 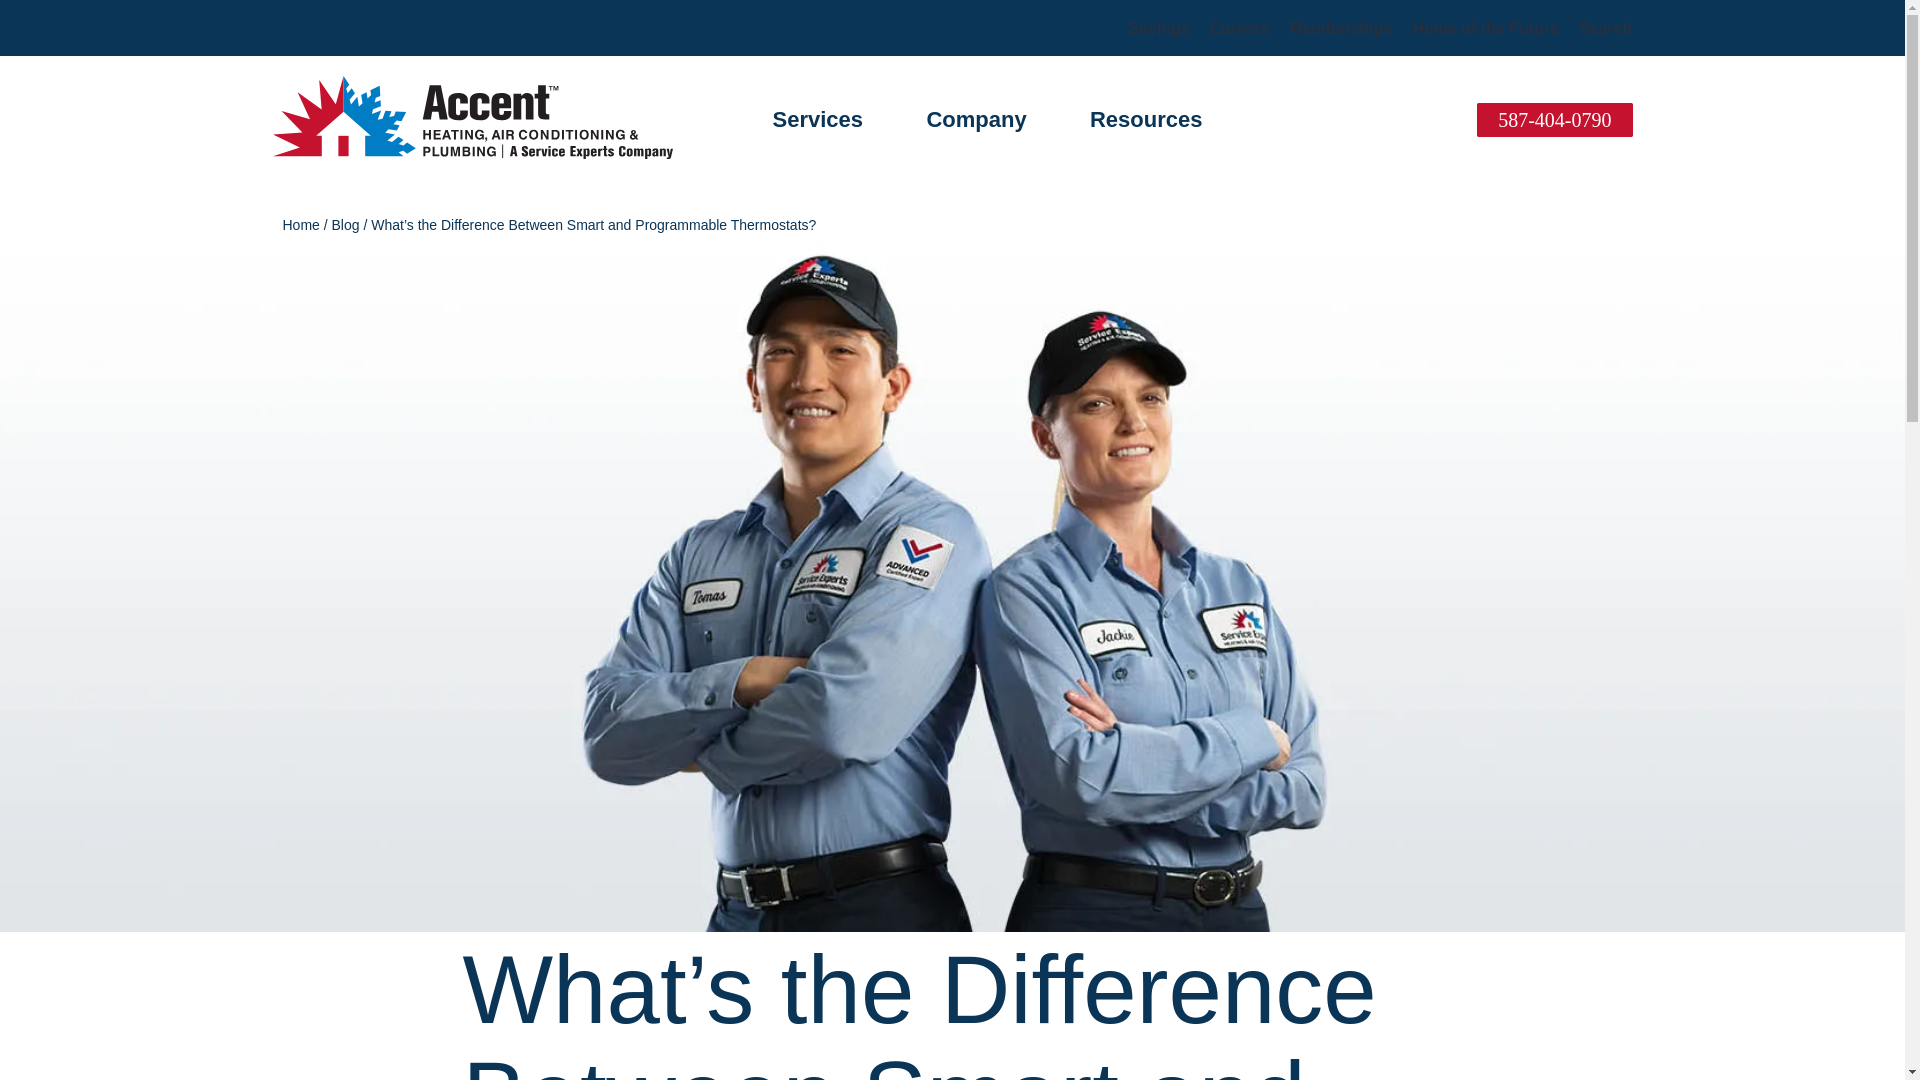 What do you see at coordinates (975, 118) in the screenshot?
I see `Company` at bounding box center [975, 118].